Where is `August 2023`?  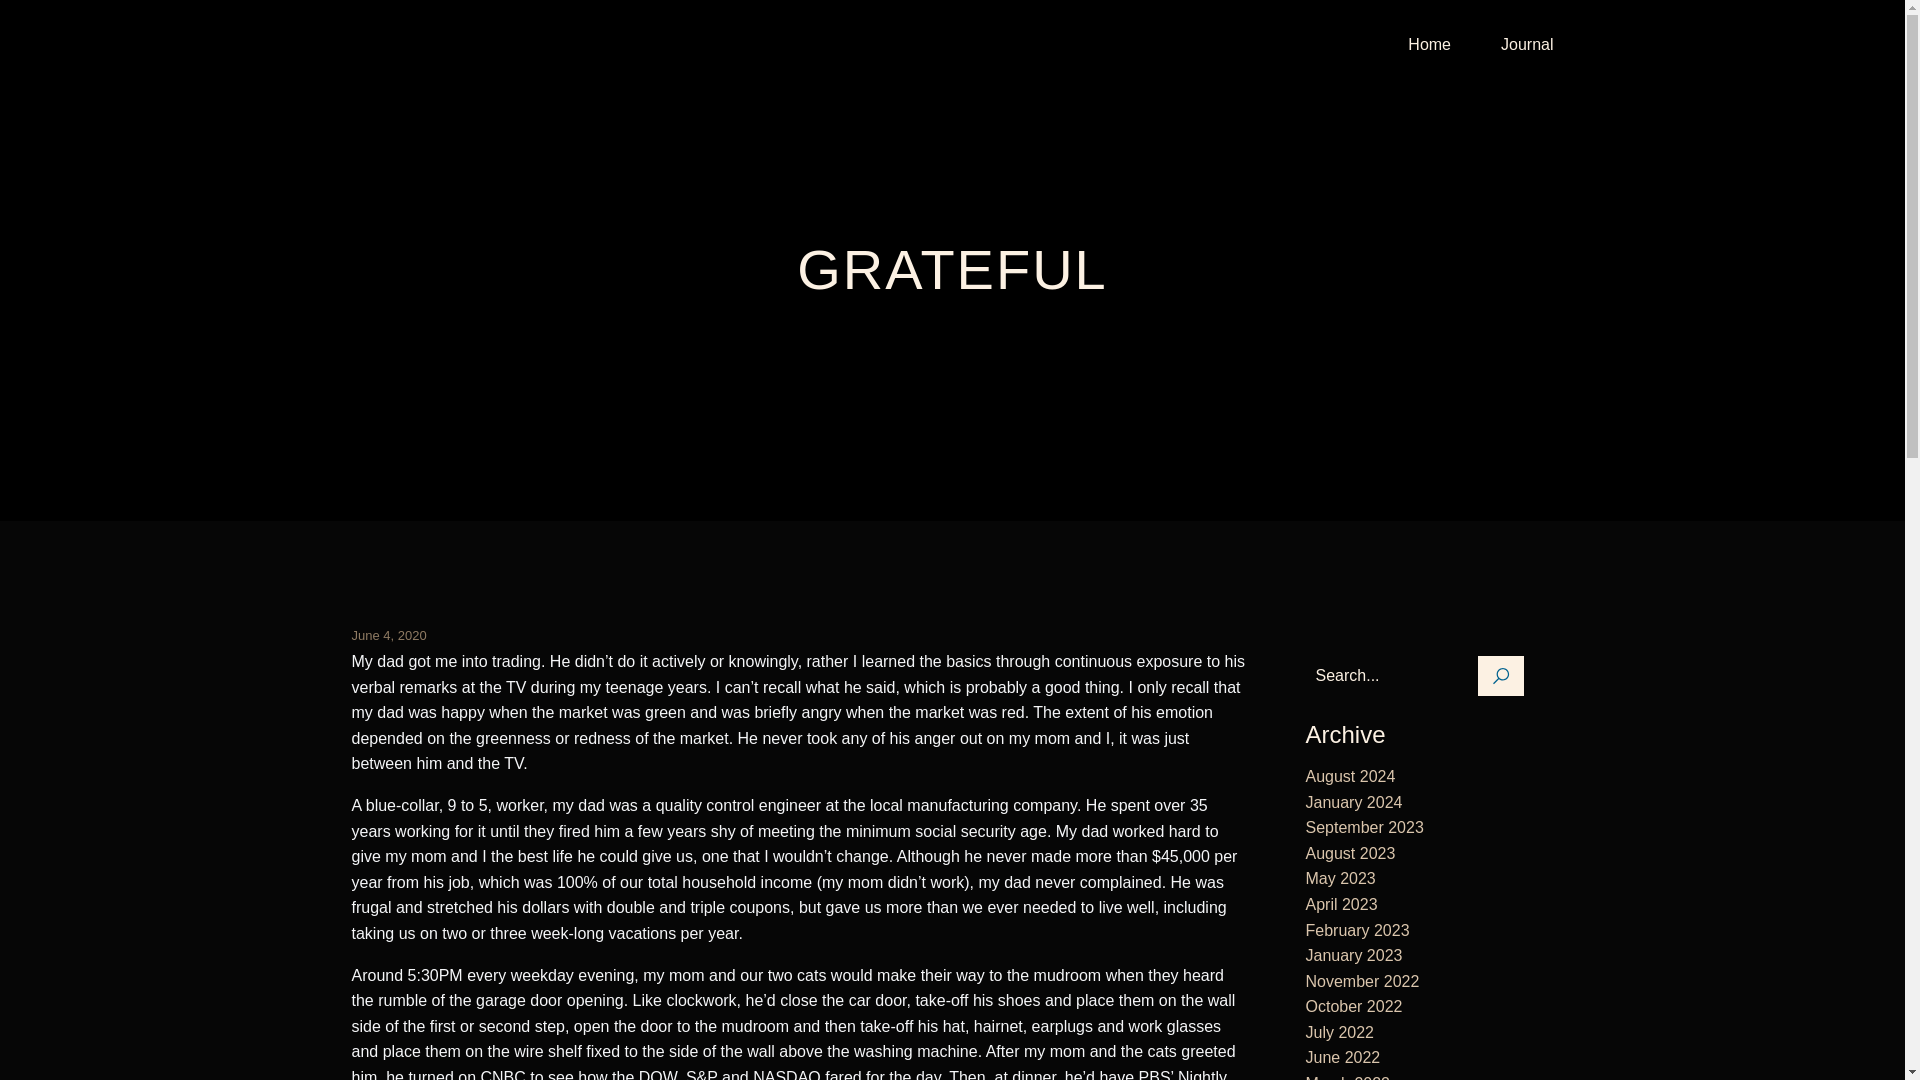 August 2023 is located at coordinates (1350, 852).